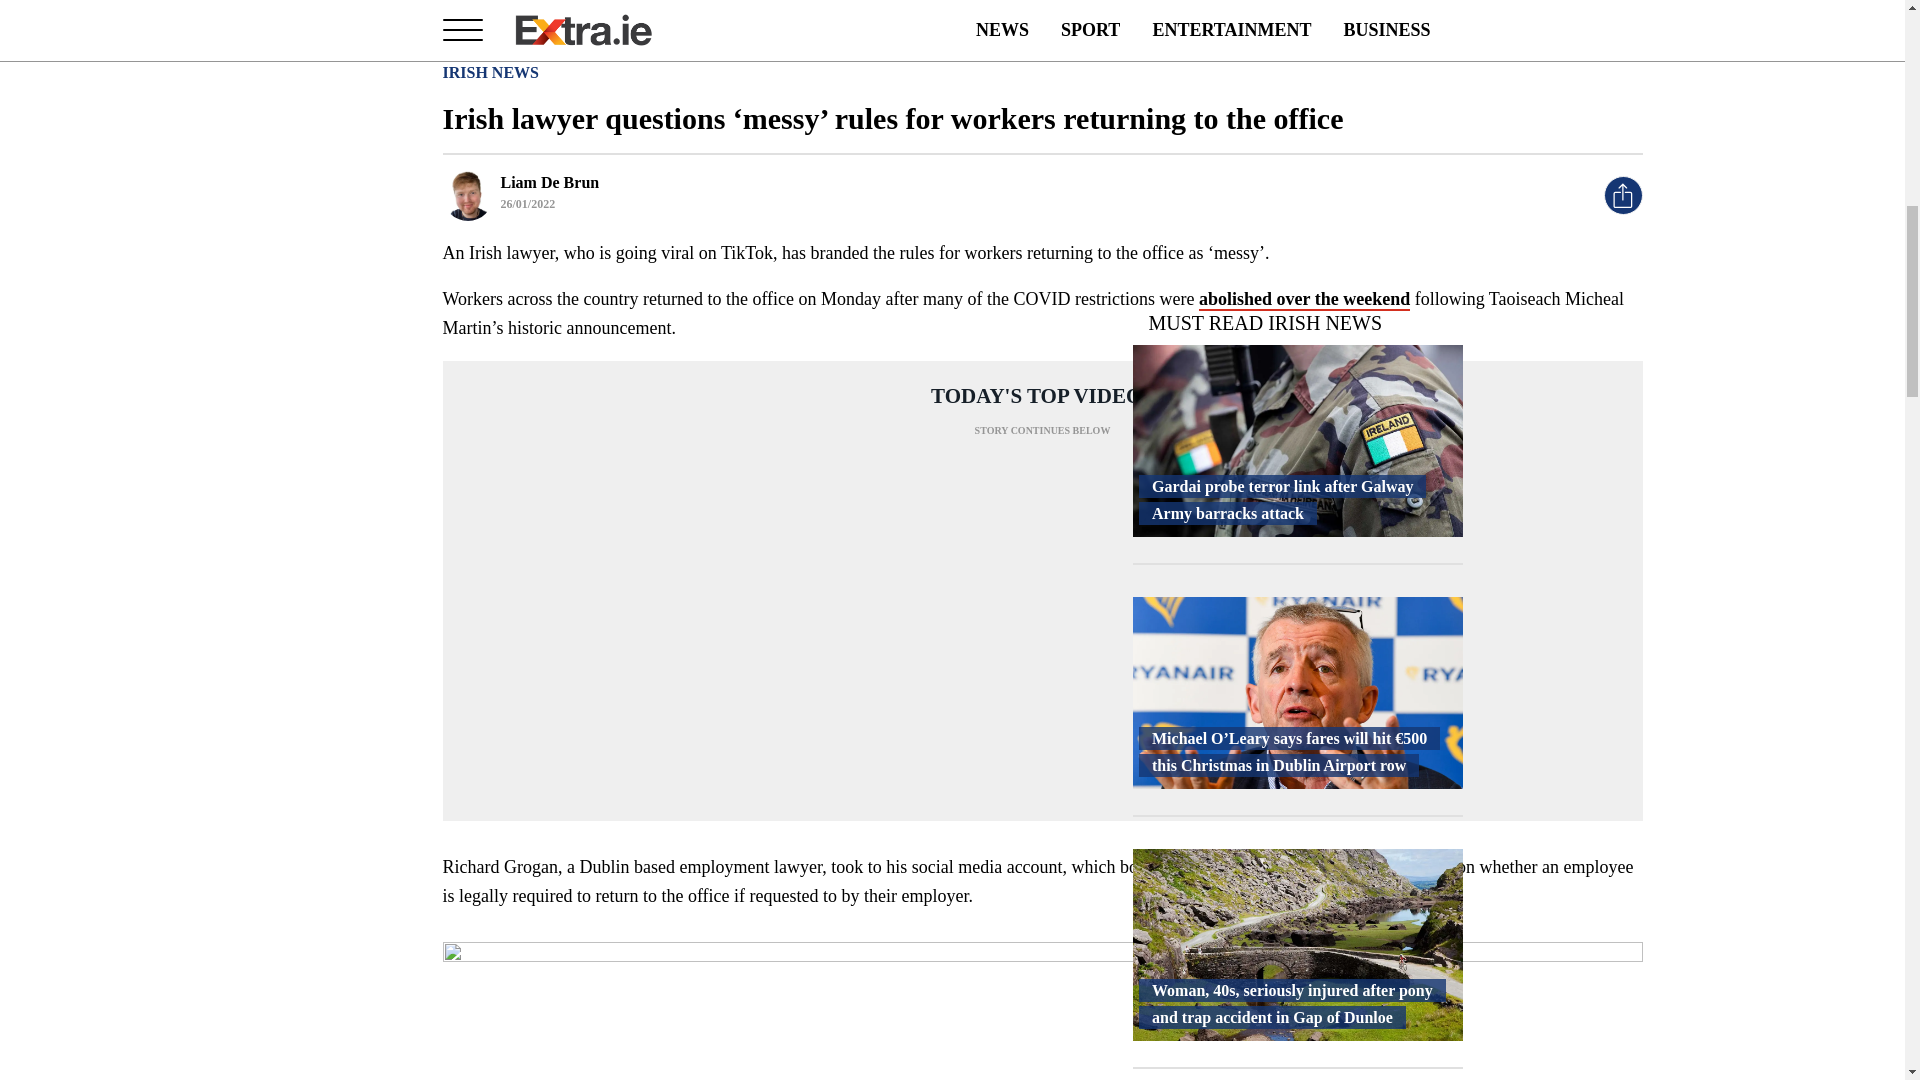  Describe the element at coordinates (549, 182) in the screenshot. I see `Liam De Brun` at that location.